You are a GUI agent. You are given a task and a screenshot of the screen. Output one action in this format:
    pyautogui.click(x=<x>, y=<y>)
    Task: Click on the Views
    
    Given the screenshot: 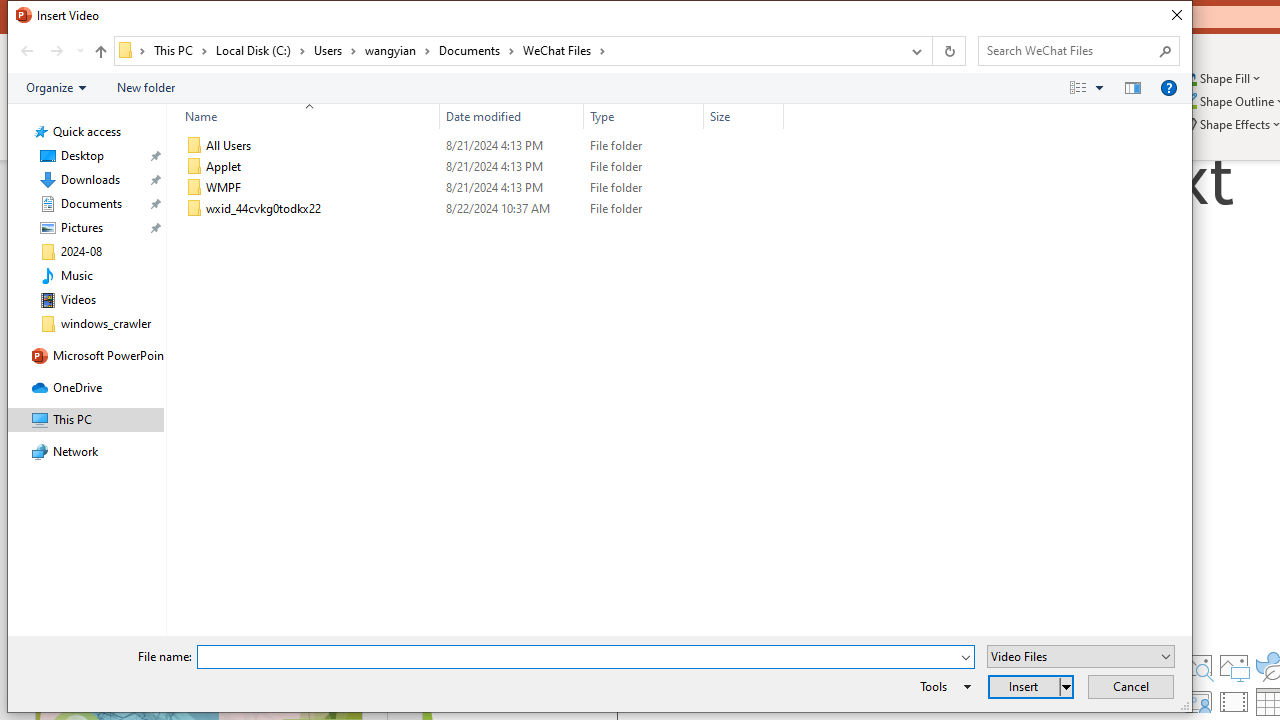 What is the action you would take?
    pyautogui.click(x=1090, y=87)
    